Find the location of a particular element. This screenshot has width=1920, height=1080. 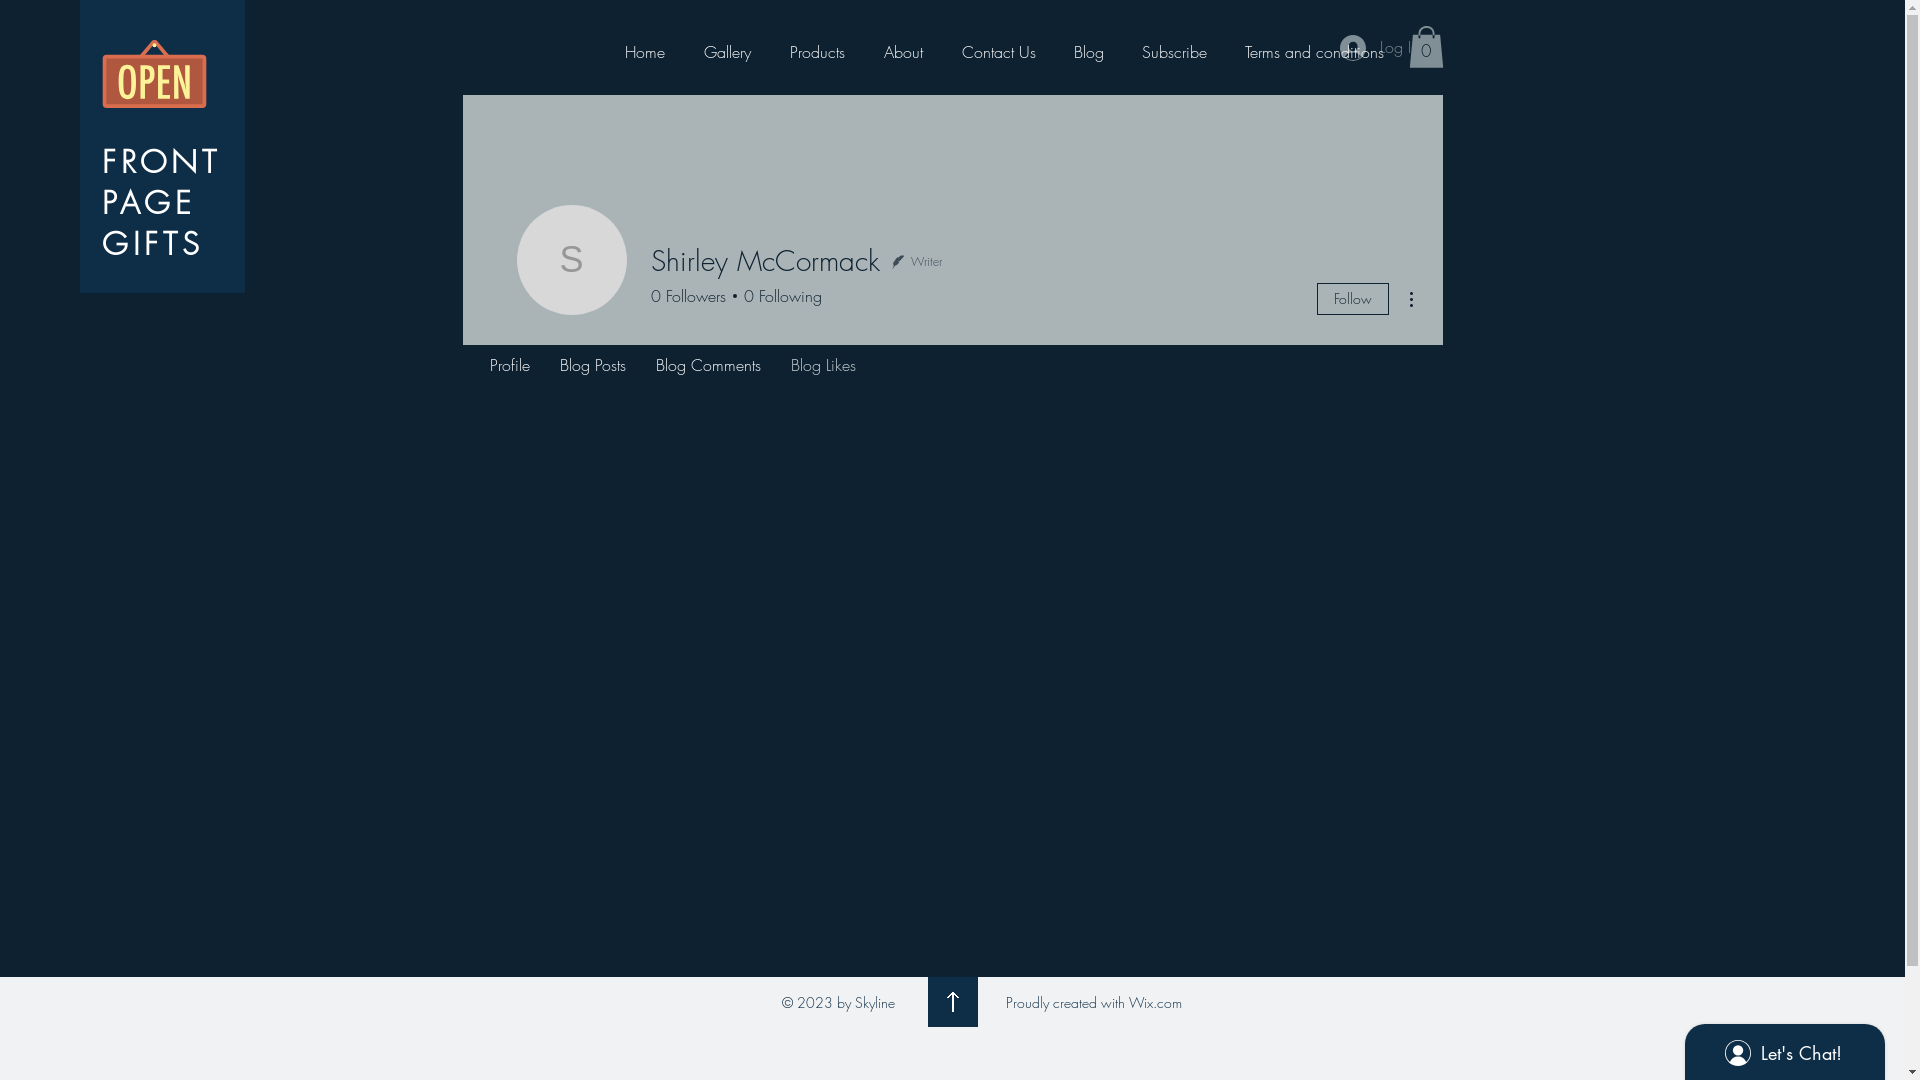

0 is located at coordinates (1426, 47).